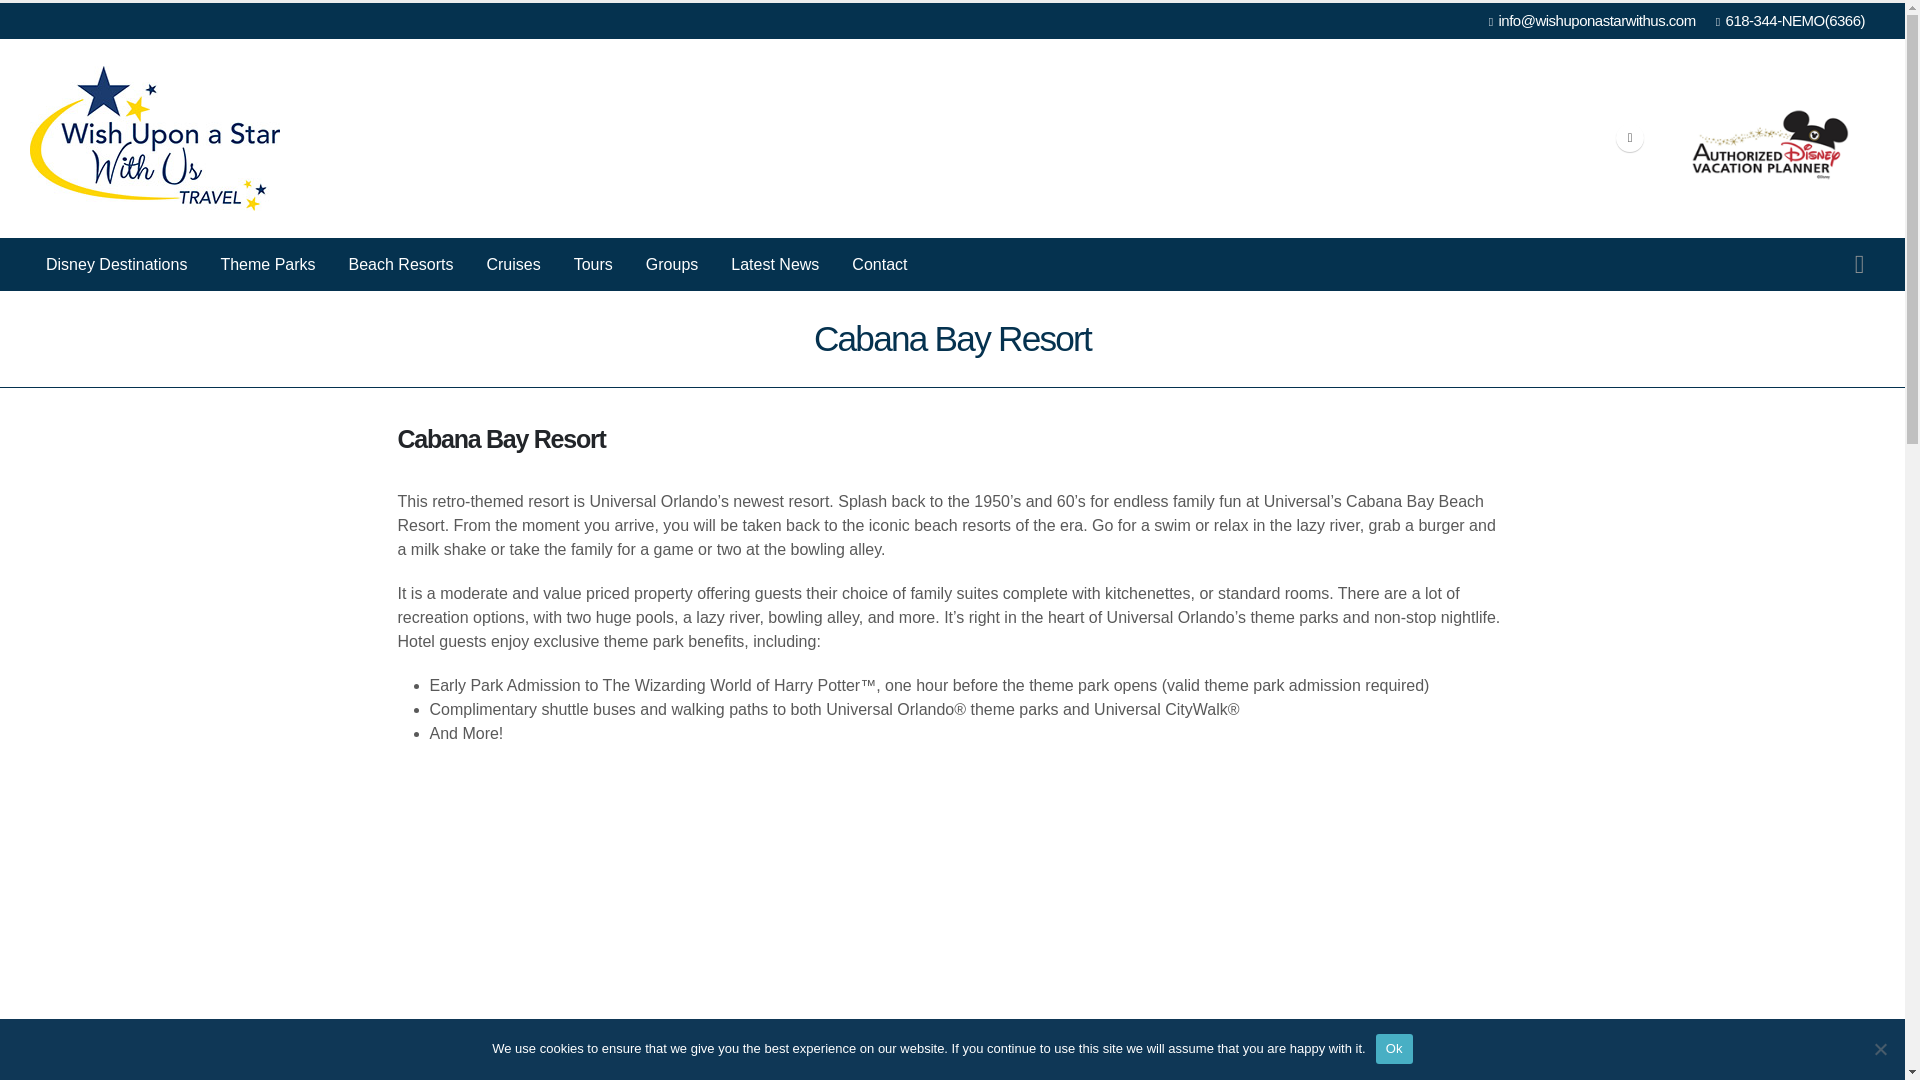  Describe the element at coordinates (1880, 1048) in the screenshot. I see `No` at that location.